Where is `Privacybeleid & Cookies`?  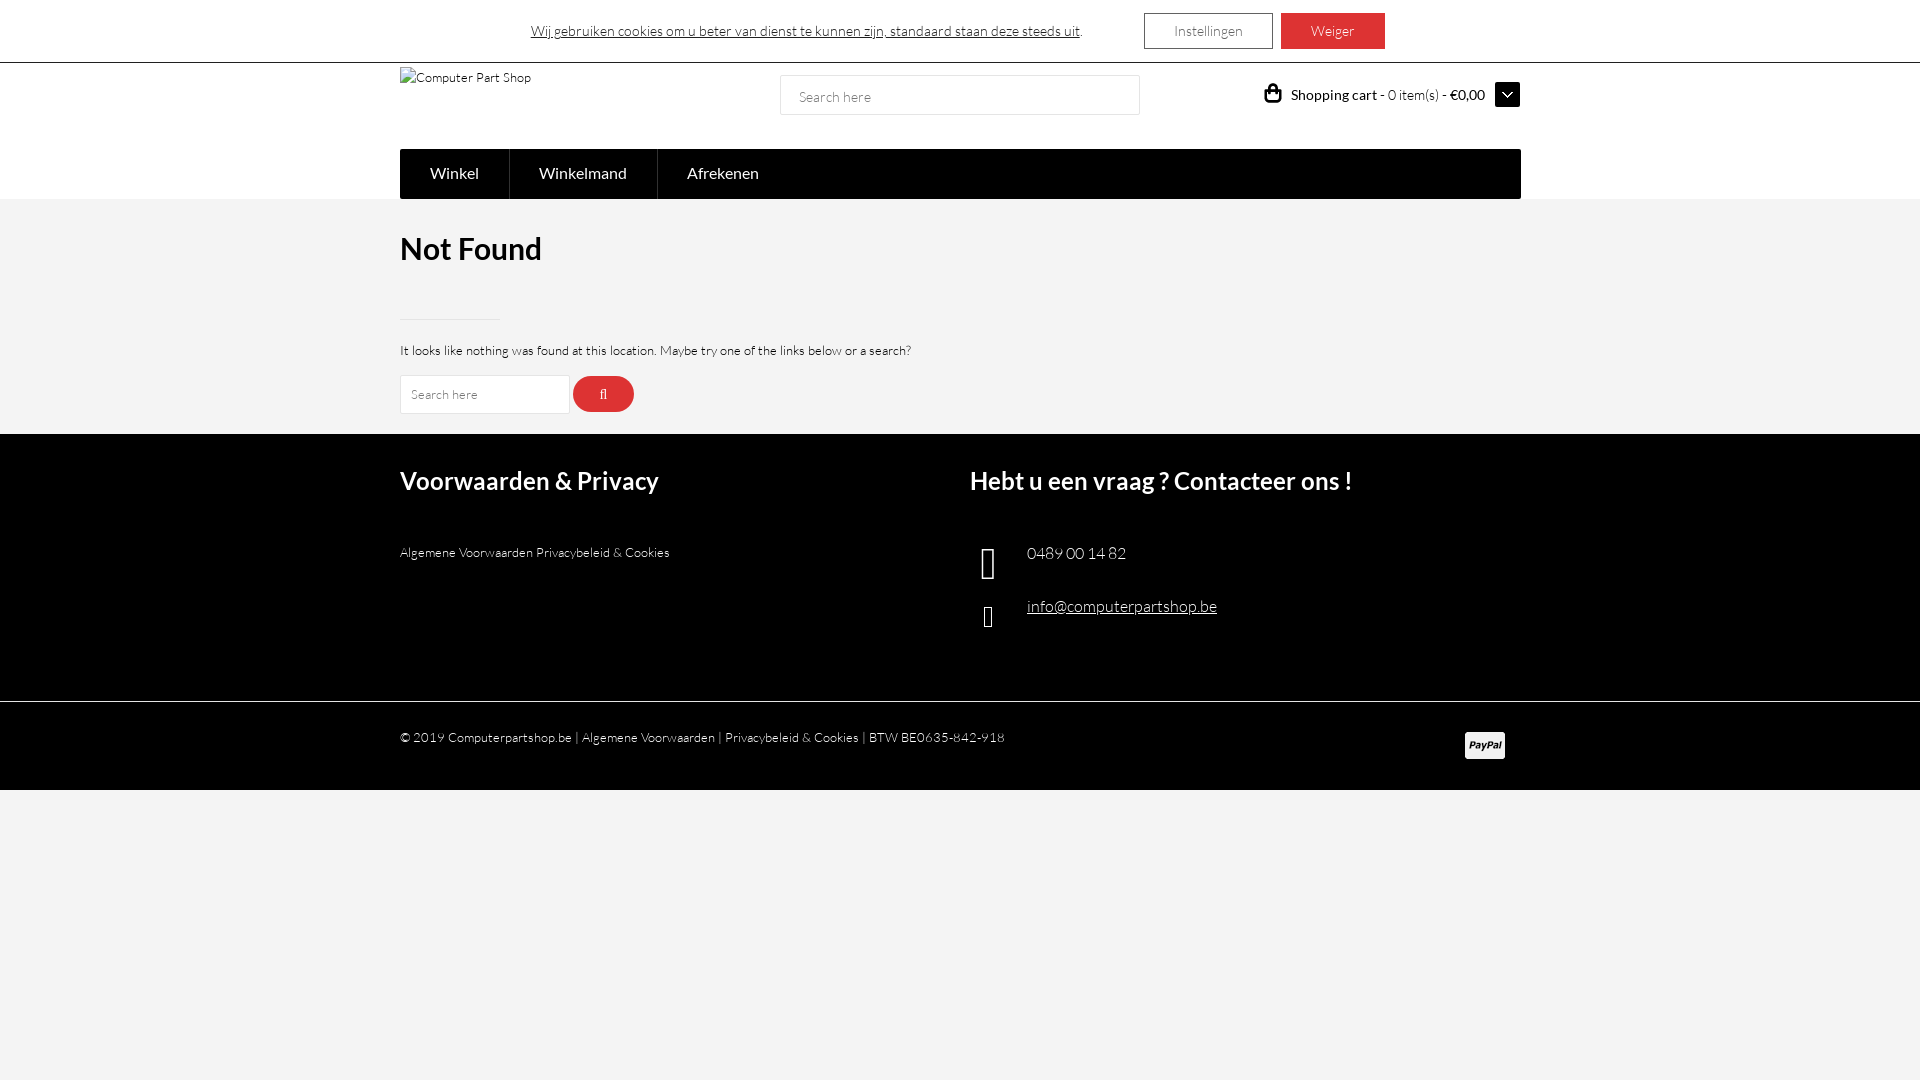
Privacybeleid & Cookies is located at coordinates (603, 552).